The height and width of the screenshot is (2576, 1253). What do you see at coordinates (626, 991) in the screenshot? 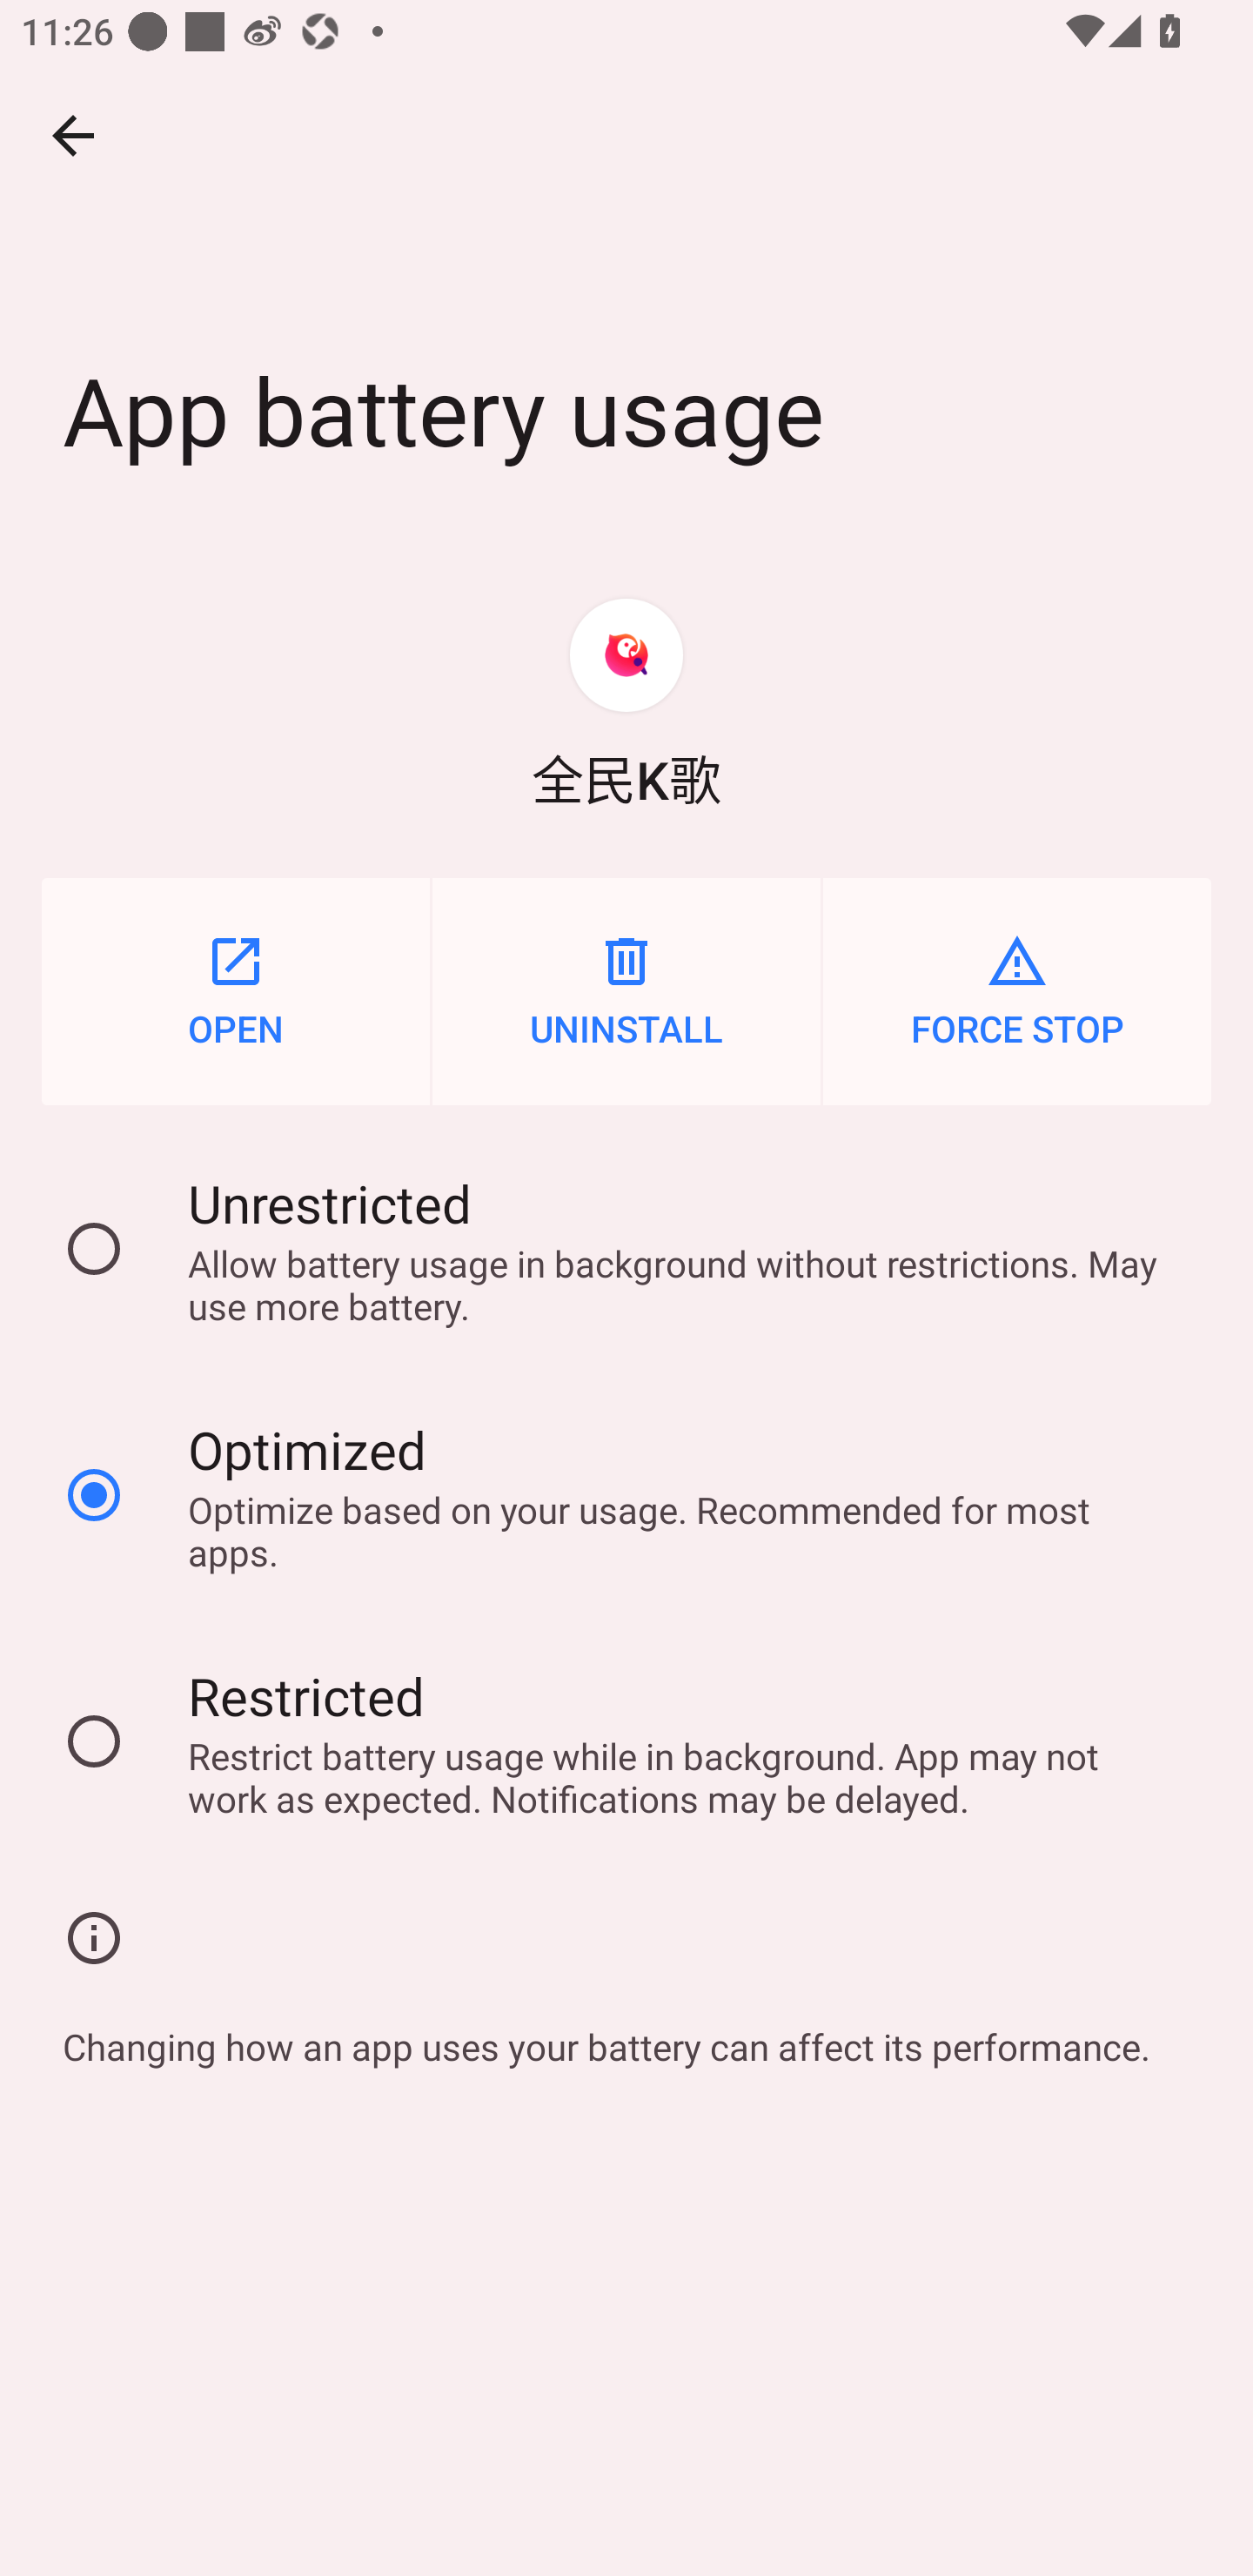
I see `UNINSTALL` at bounding box center [626, 991].